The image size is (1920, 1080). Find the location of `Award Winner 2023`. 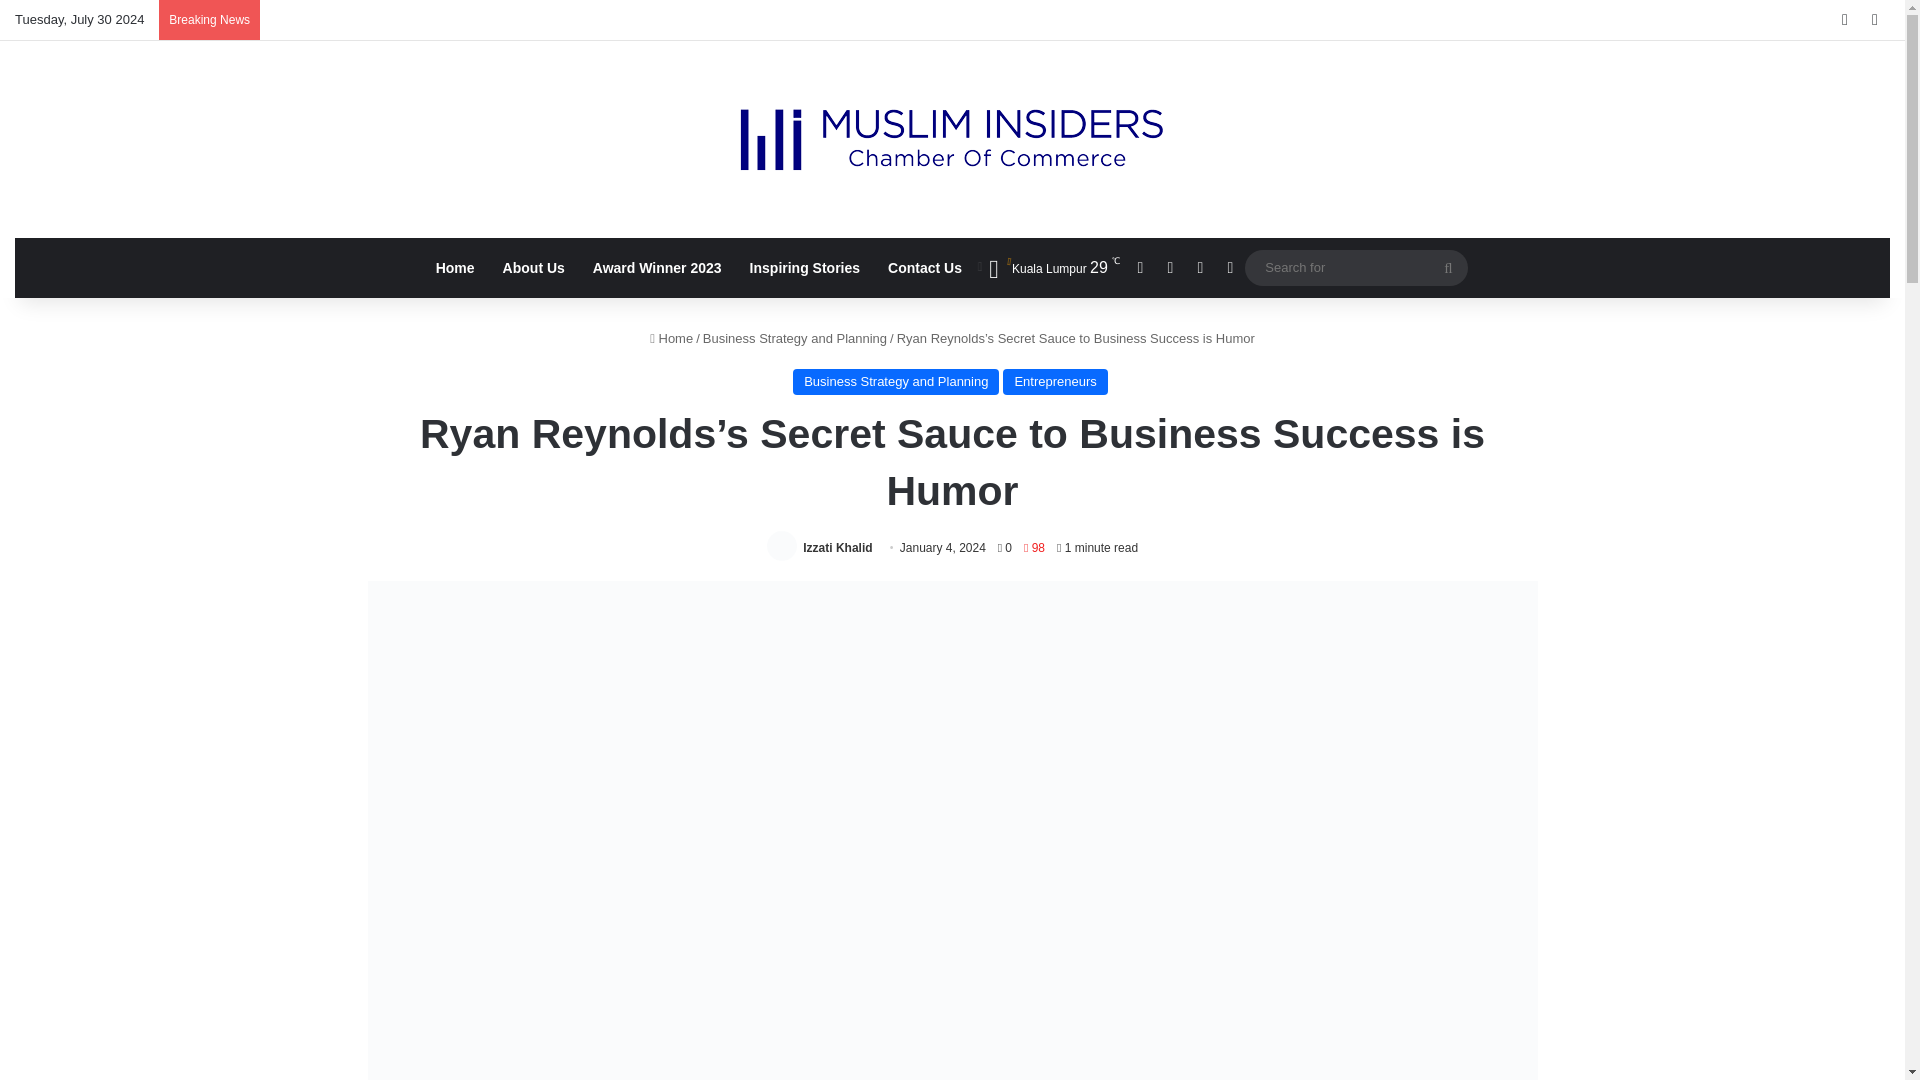

Award Winner 2023 is located at coordinates (657, 268).